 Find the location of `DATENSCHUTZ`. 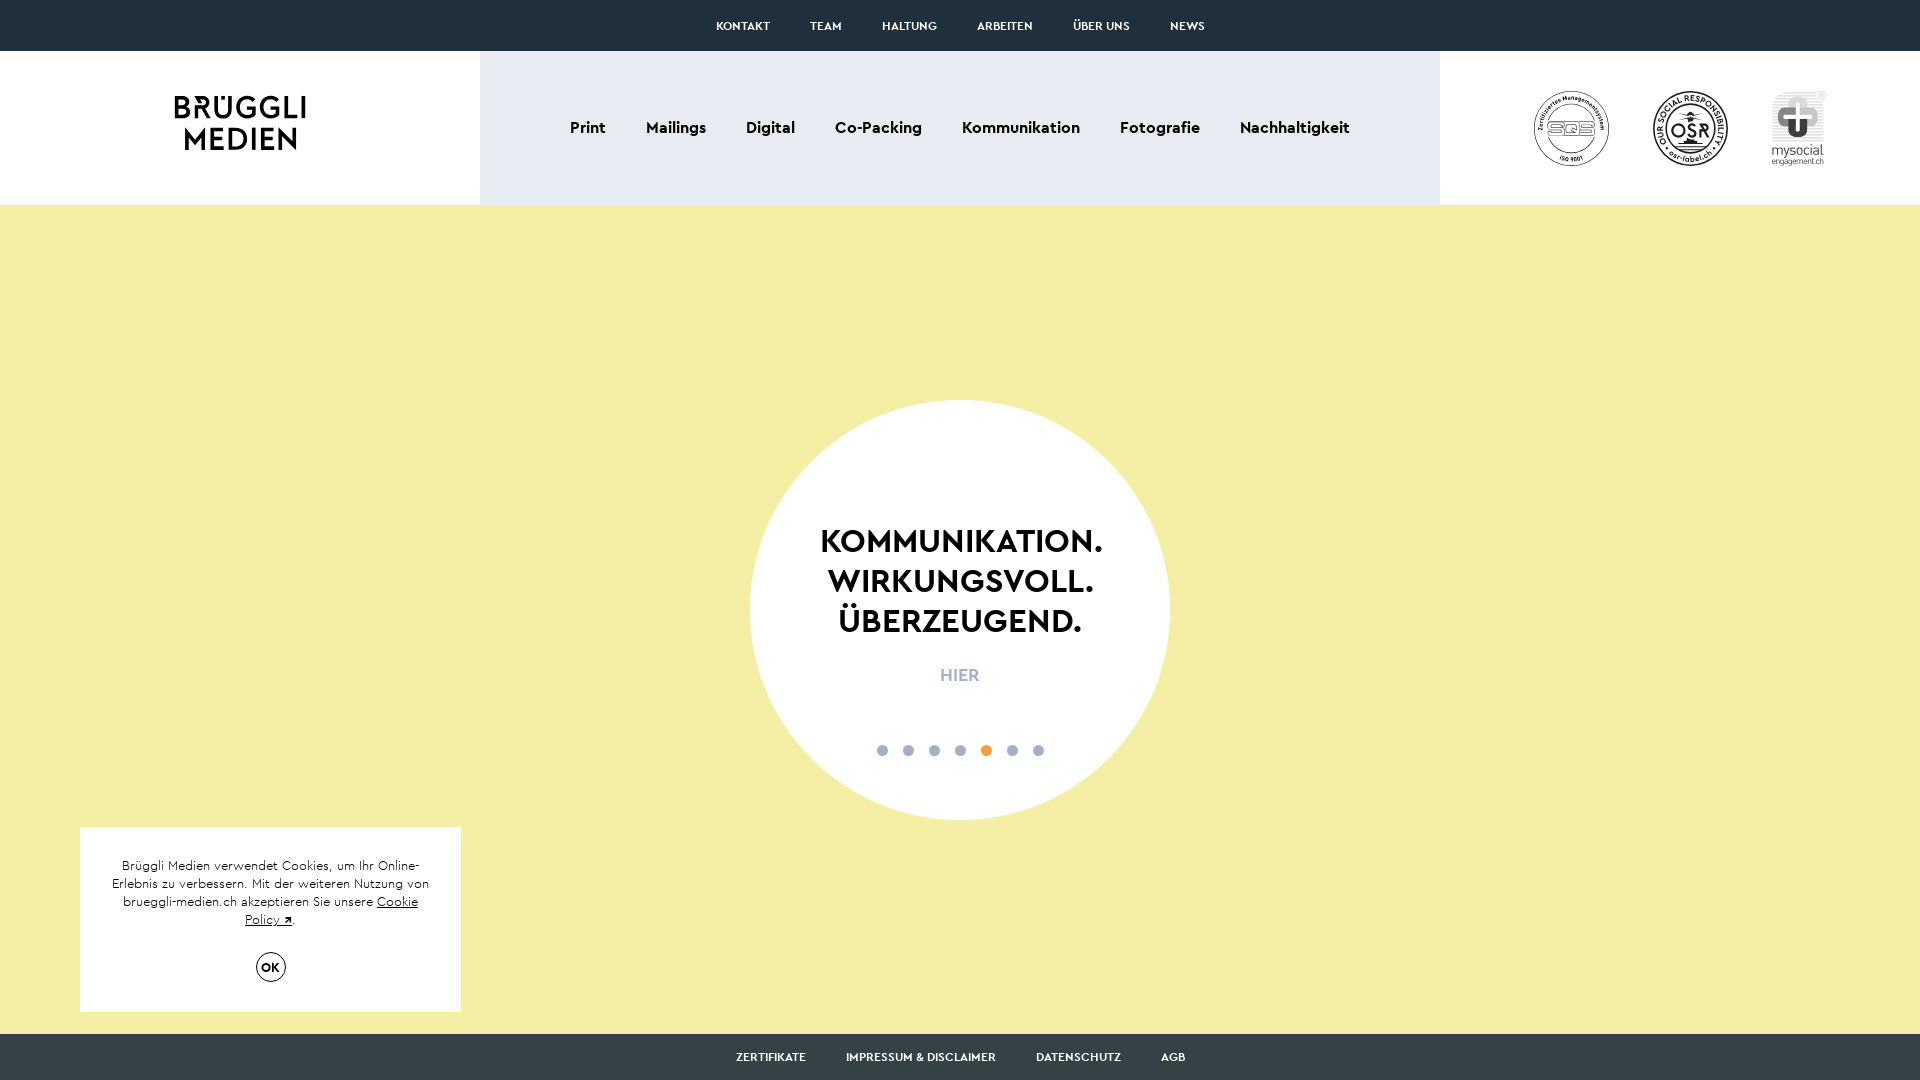

DATENSCHUTZ is located at coordinates (1078, 1057).